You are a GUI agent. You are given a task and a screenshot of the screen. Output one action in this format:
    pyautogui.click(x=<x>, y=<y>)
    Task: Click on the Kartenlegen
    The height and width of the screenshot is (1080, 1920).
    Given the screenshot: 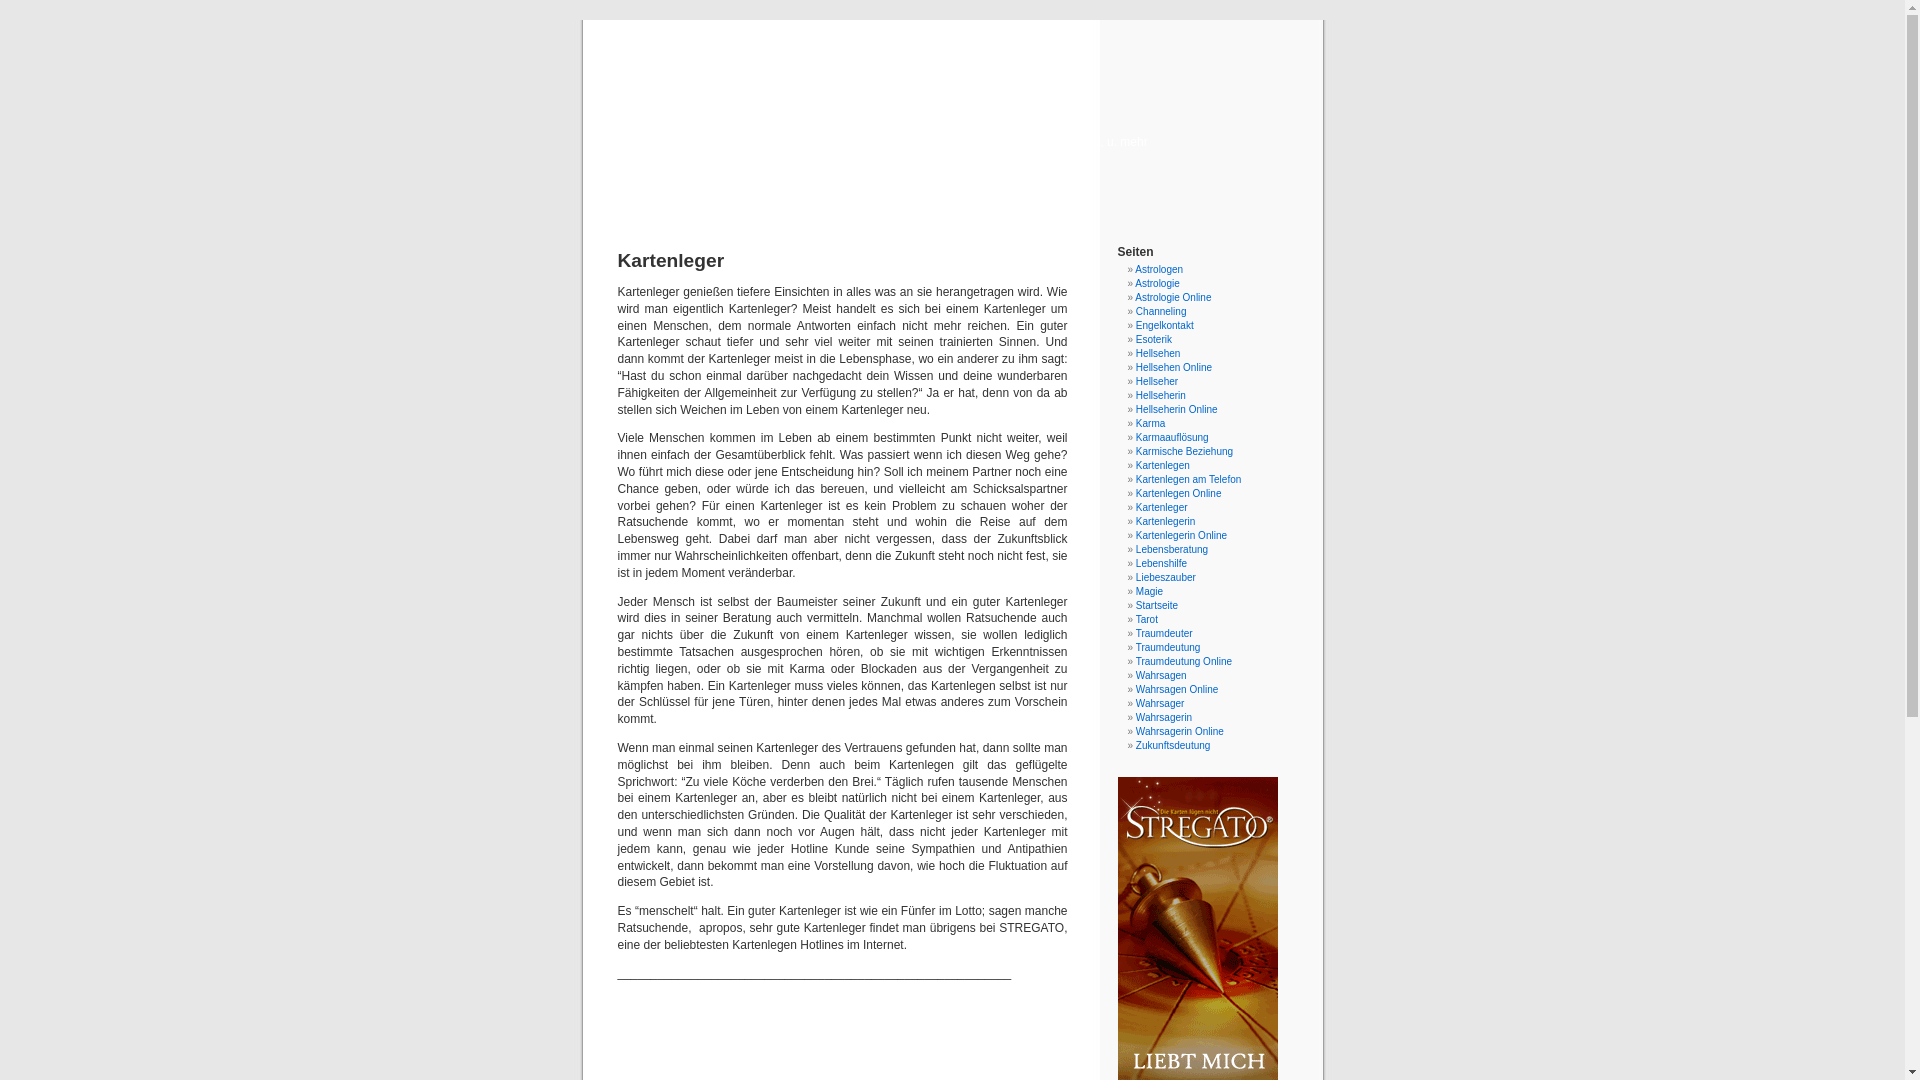 What is the action you would take?
    pyautogui.click(x=1163, y=466)
    